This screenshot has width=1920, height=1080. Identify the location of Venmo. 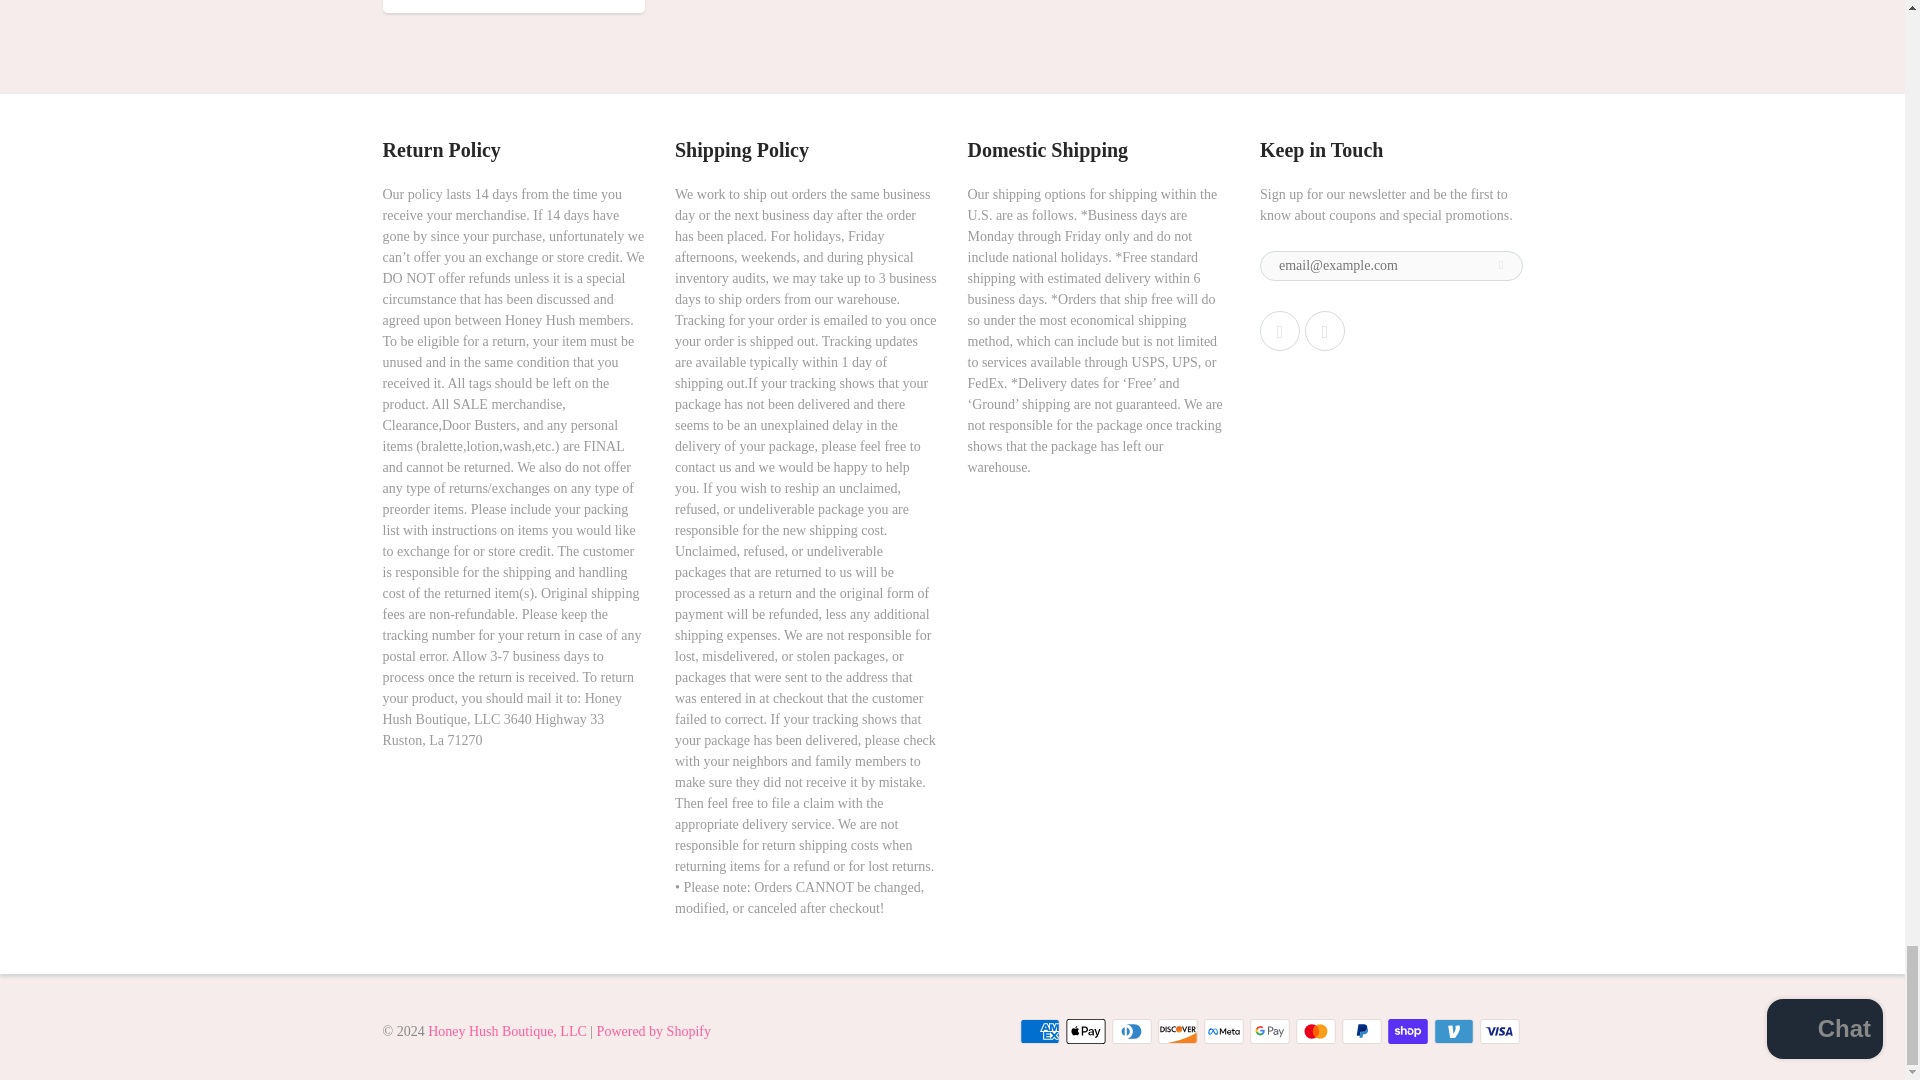
(1454, 1032).